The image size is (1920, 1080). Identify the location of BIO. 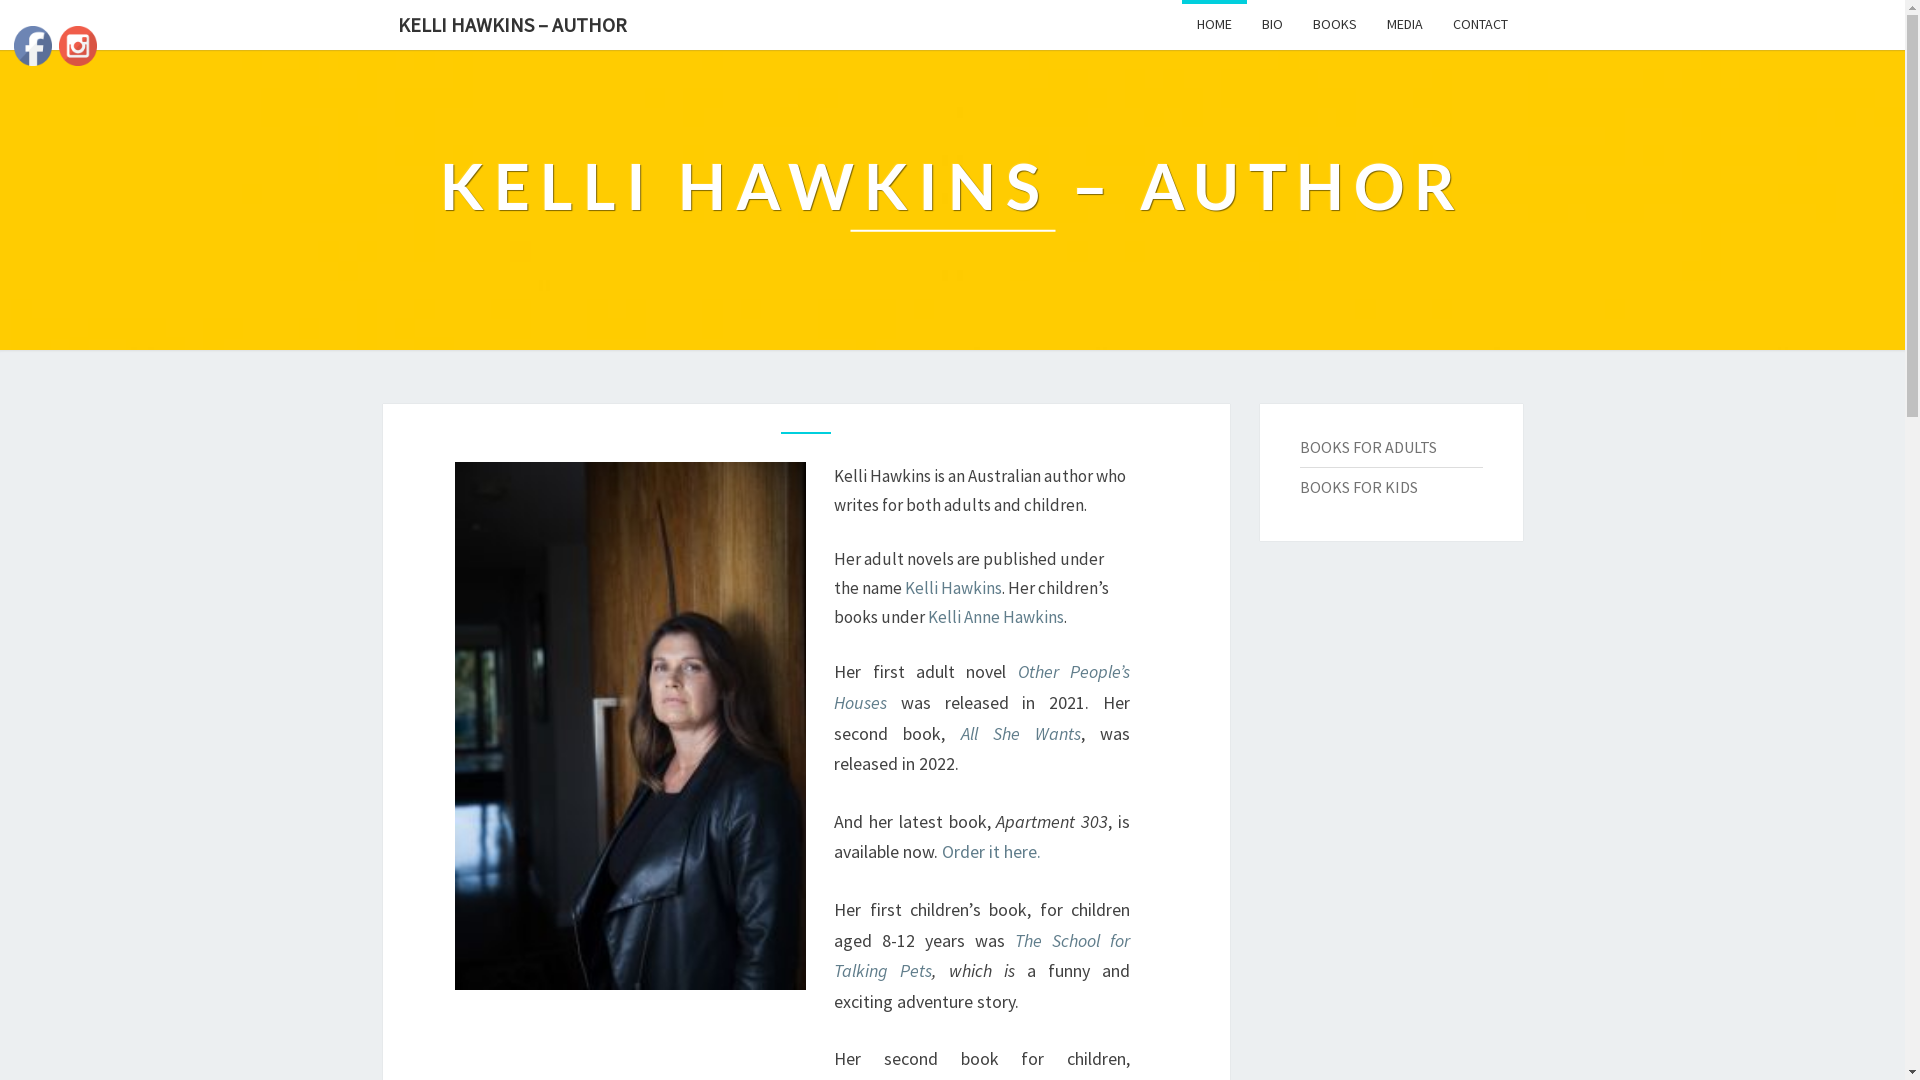
(1272, 24).